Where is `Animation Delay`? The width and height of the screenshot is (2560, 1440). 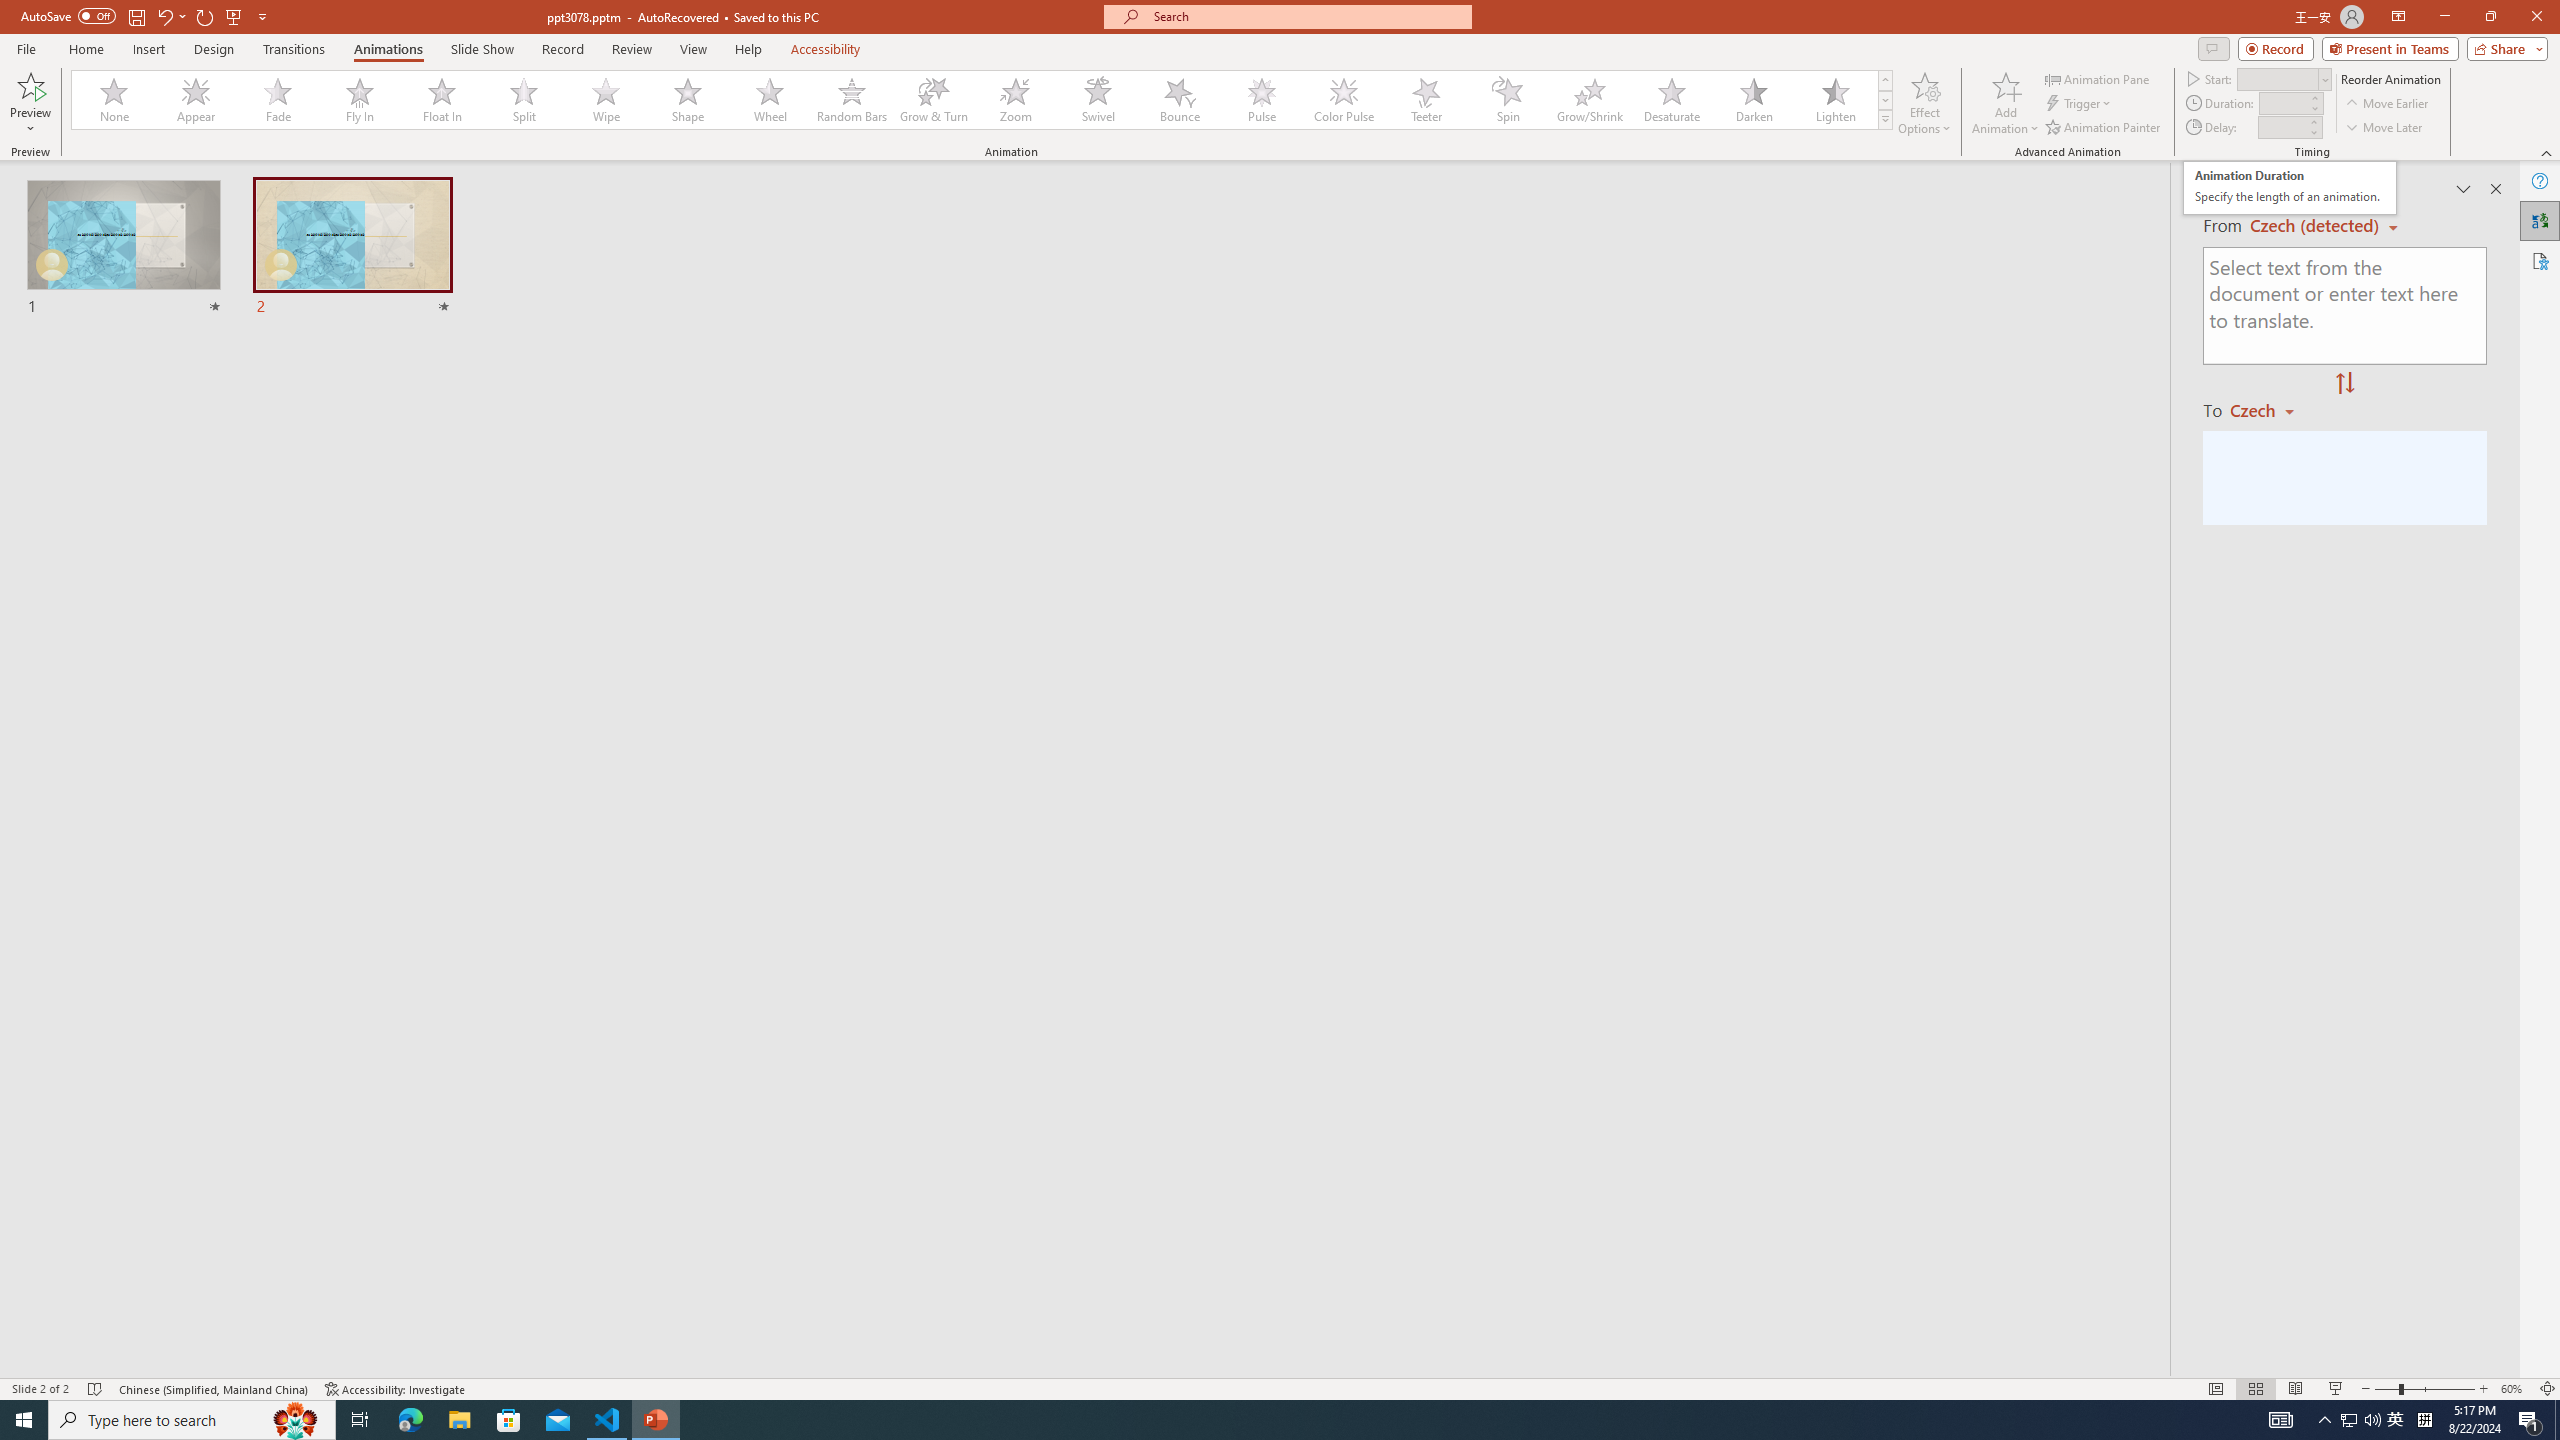
Animation Delay is located at coordinates (2280, 127).